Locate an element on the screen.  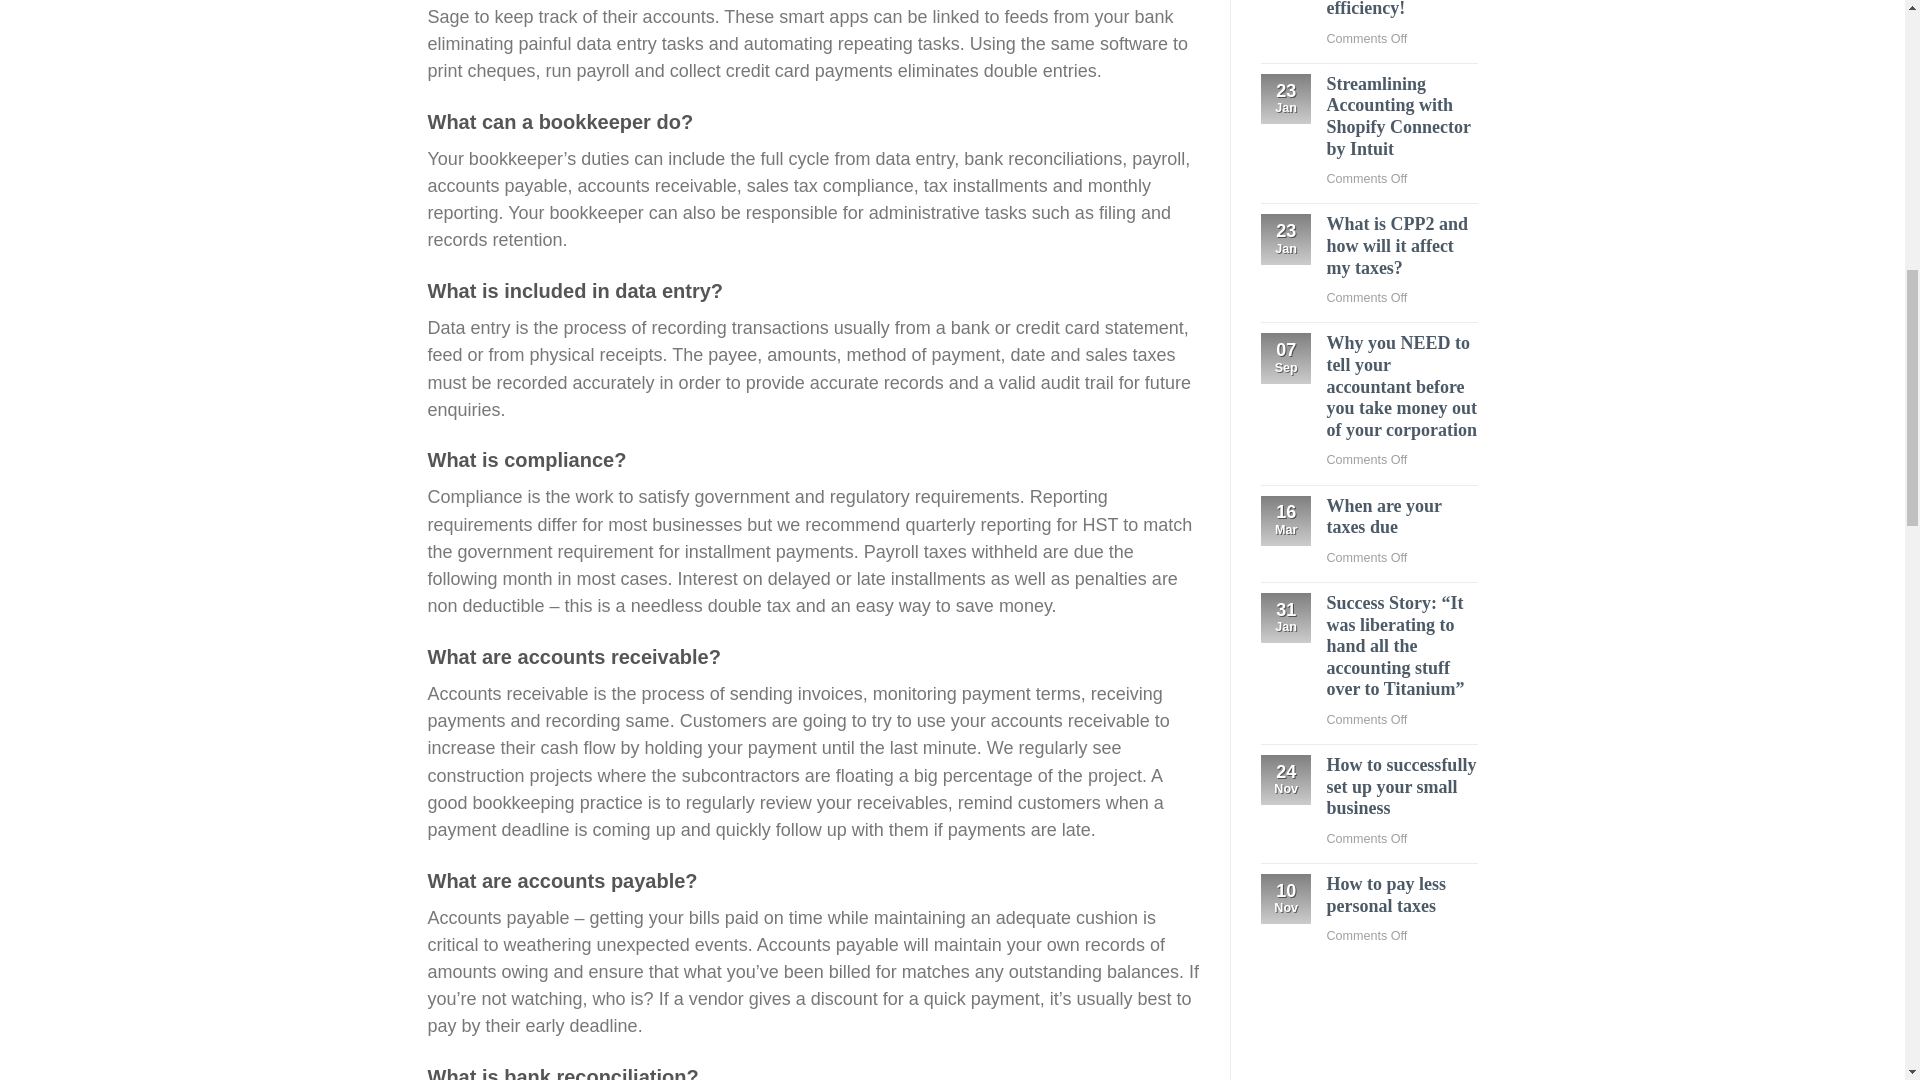
How to successfully set up your small business is located at coordinates (1401, 786).